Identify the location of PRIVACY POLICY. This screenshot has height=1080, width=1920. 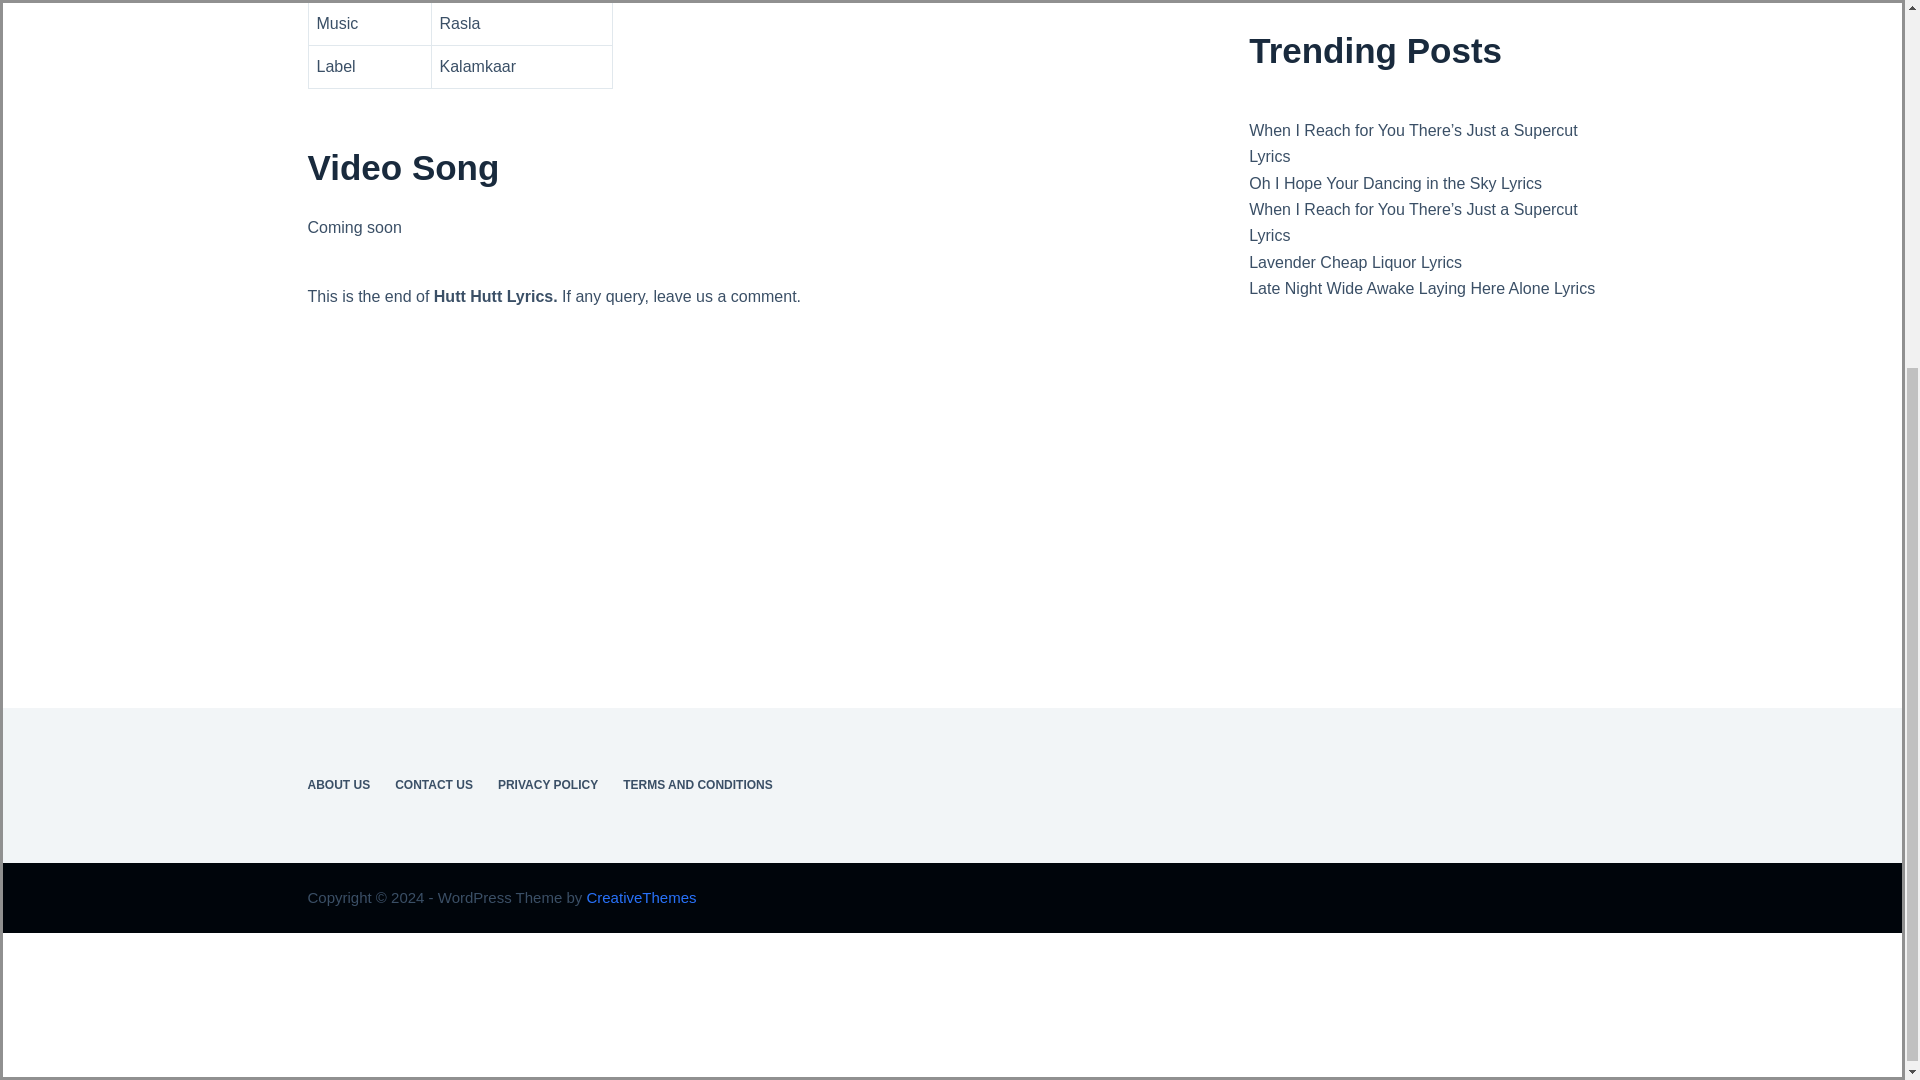
(548, 785).